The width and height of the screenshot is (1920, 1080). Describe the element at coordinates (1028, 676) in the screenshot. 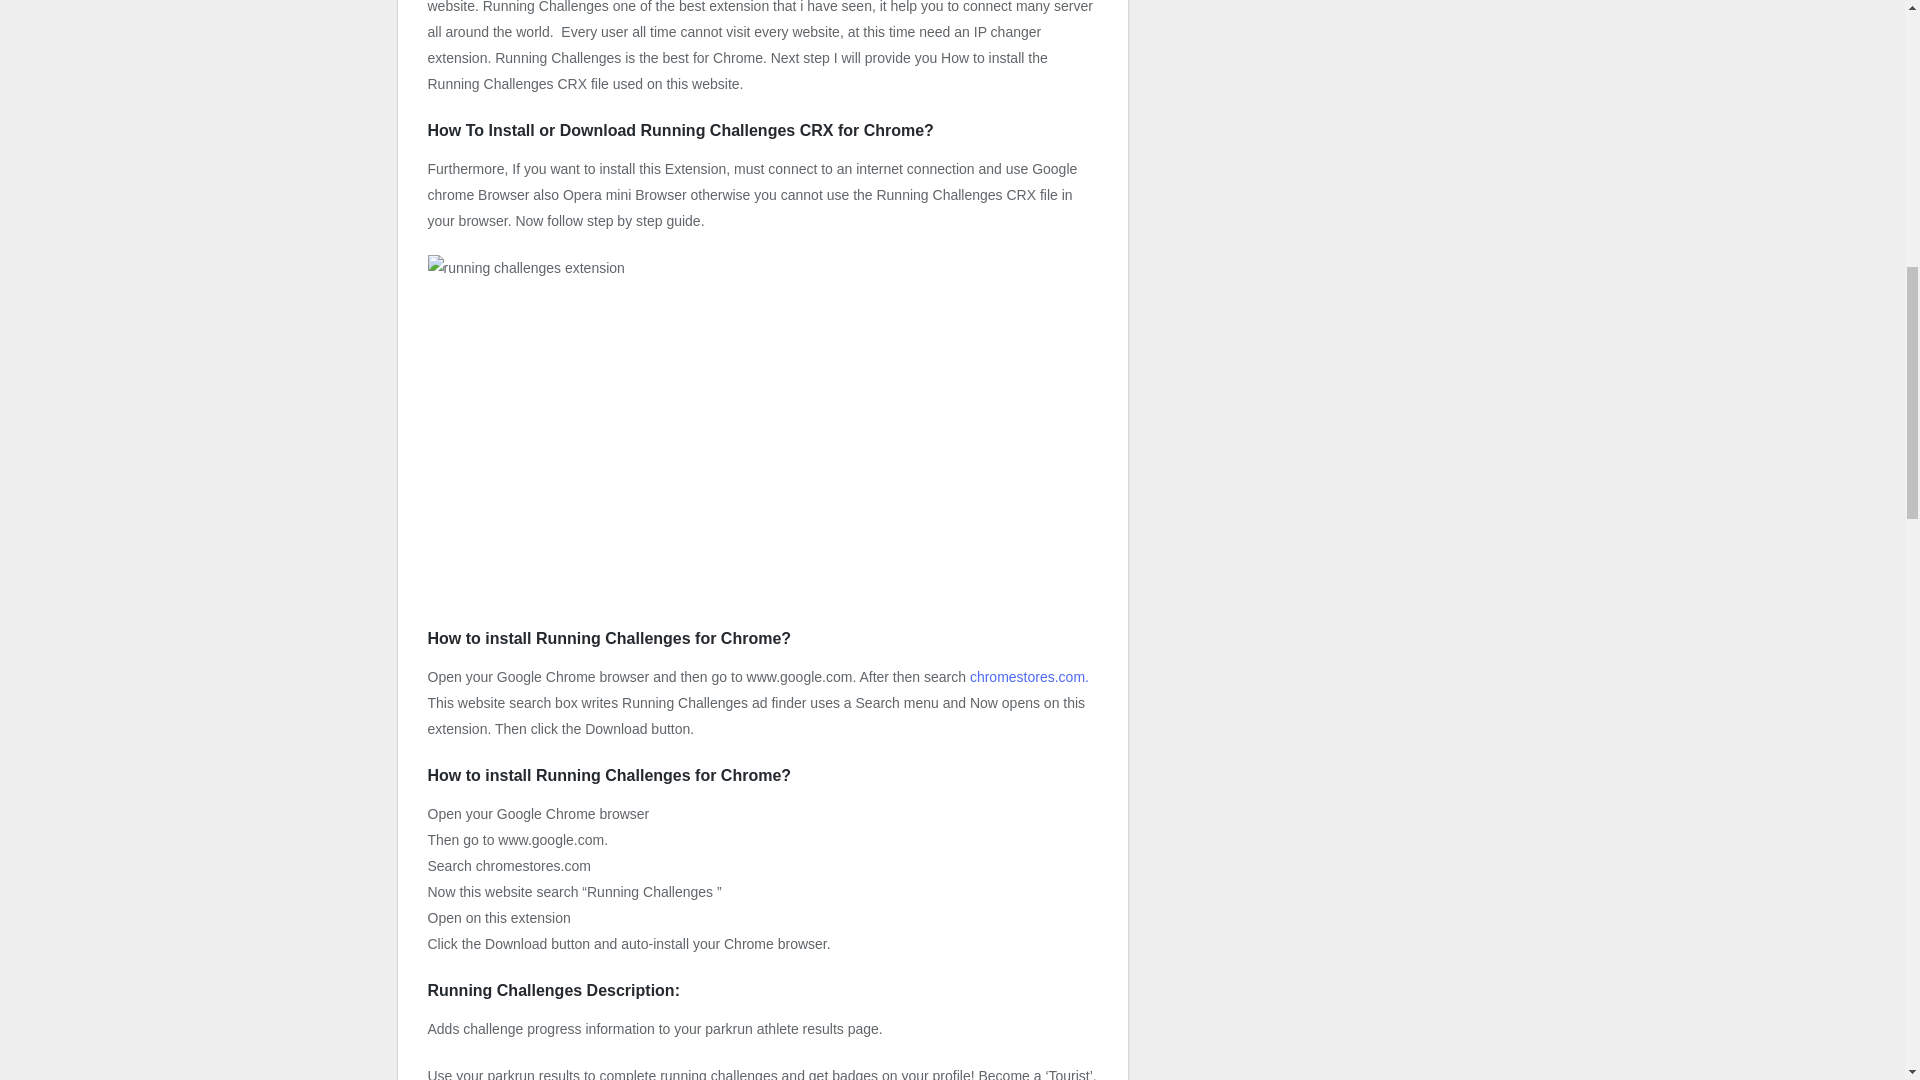

I see `chromestores.com.` at that location.